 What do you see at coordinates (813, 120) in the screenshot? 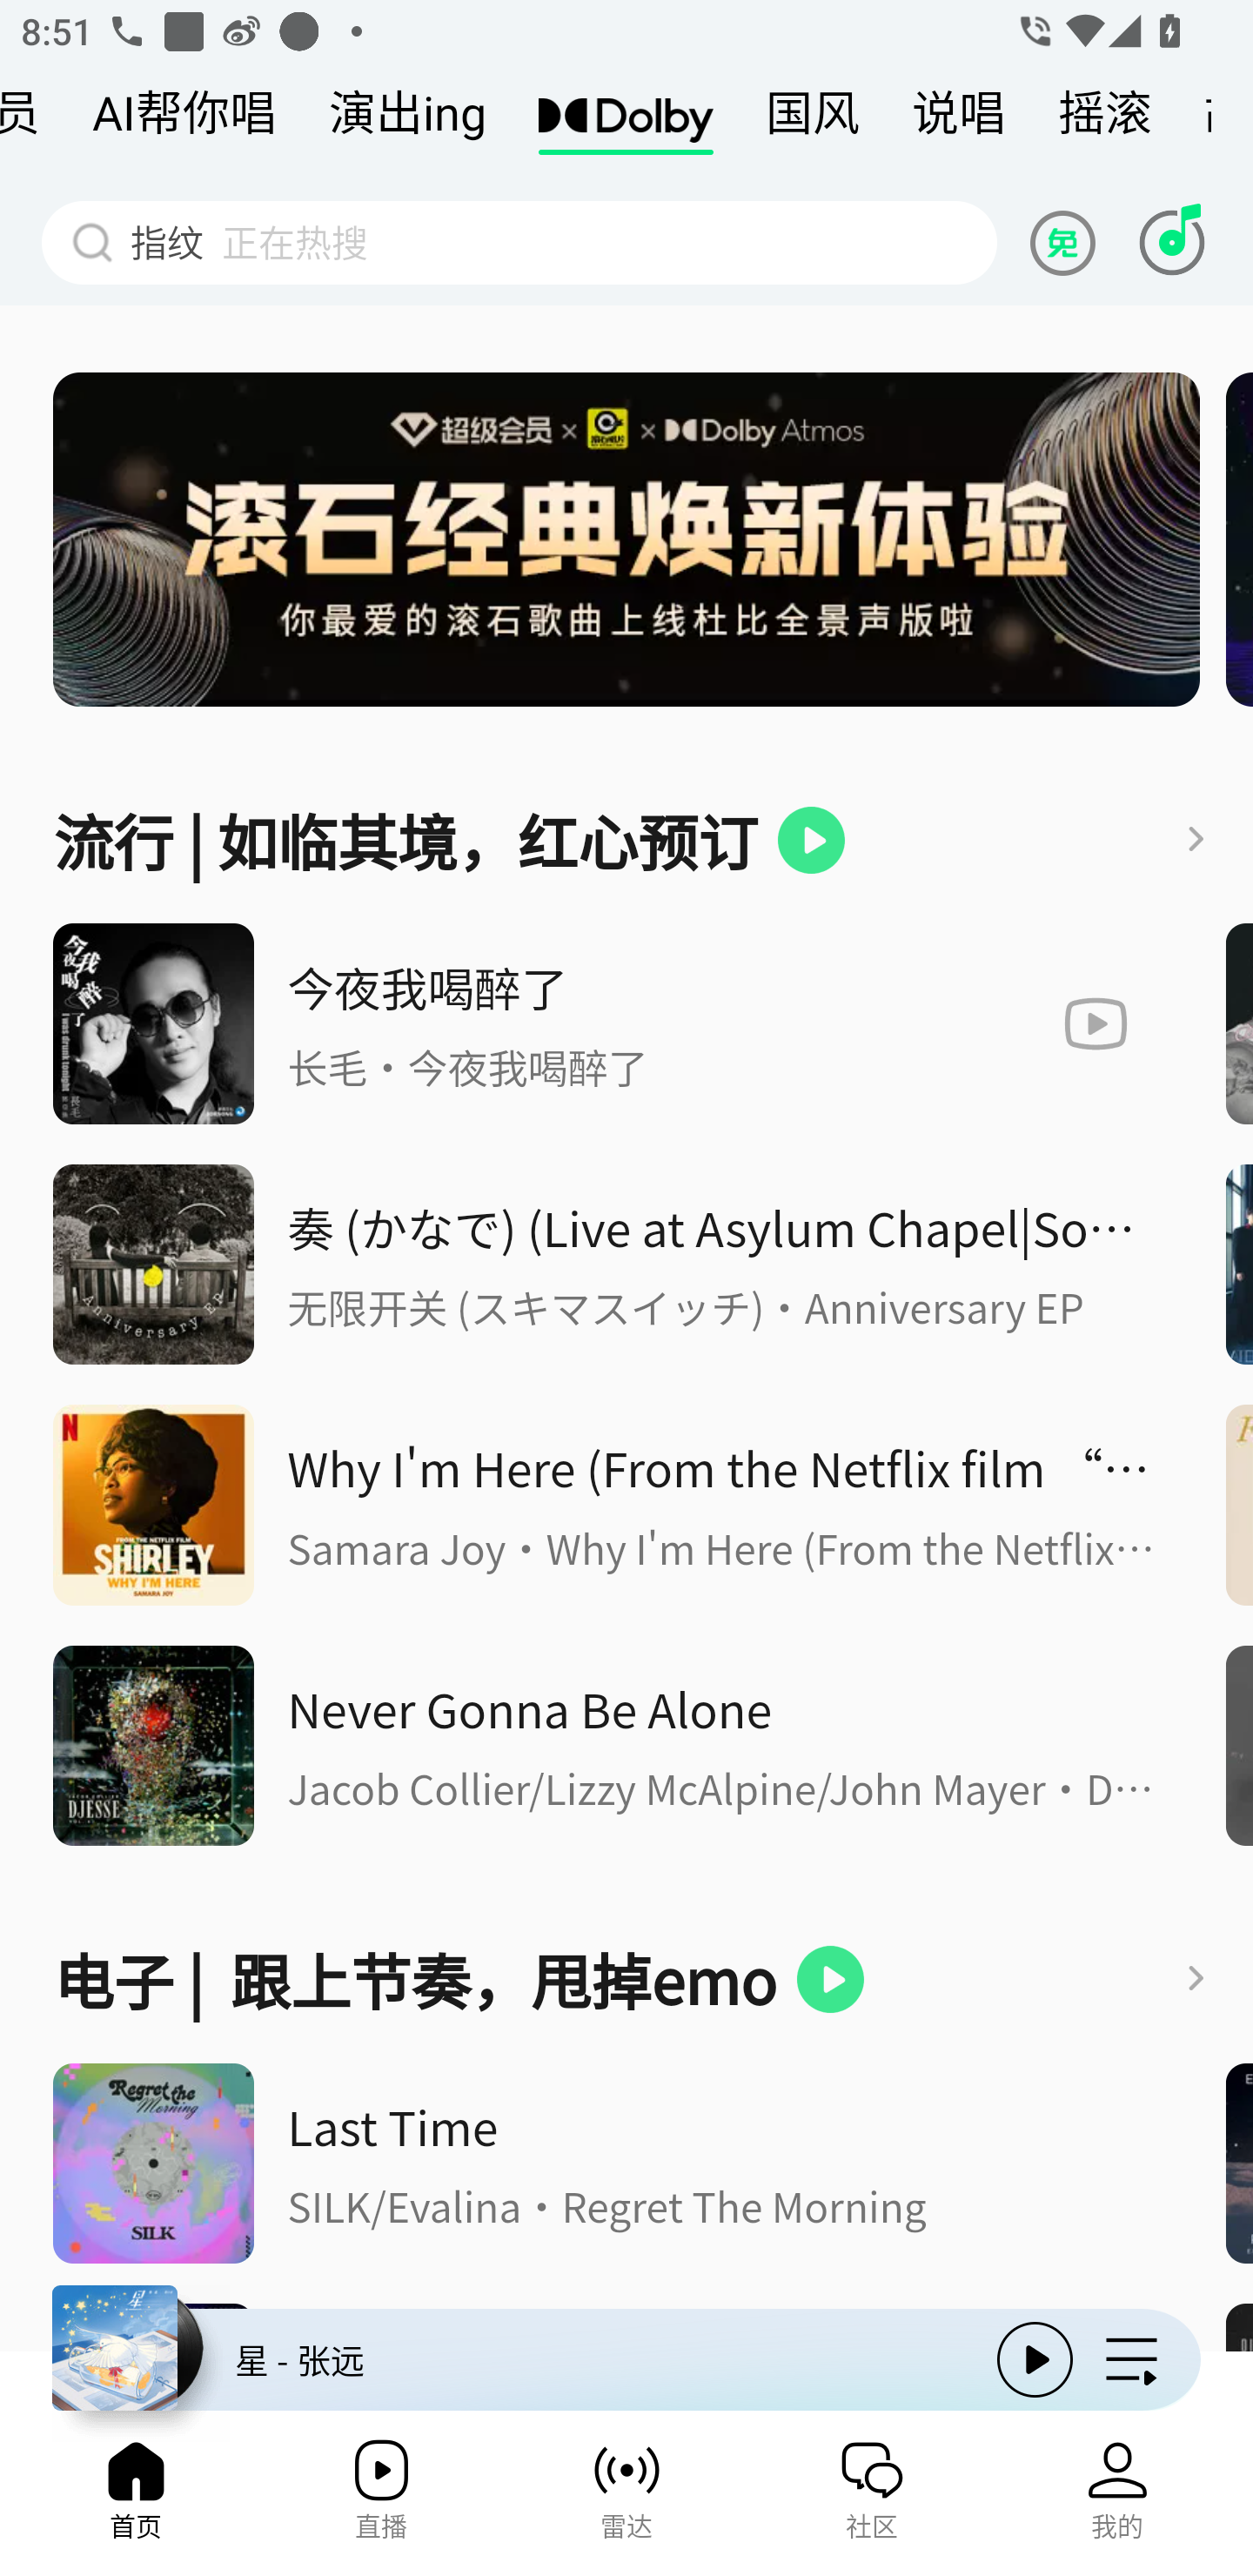
I see `国风` at bounding box center [813, 120].